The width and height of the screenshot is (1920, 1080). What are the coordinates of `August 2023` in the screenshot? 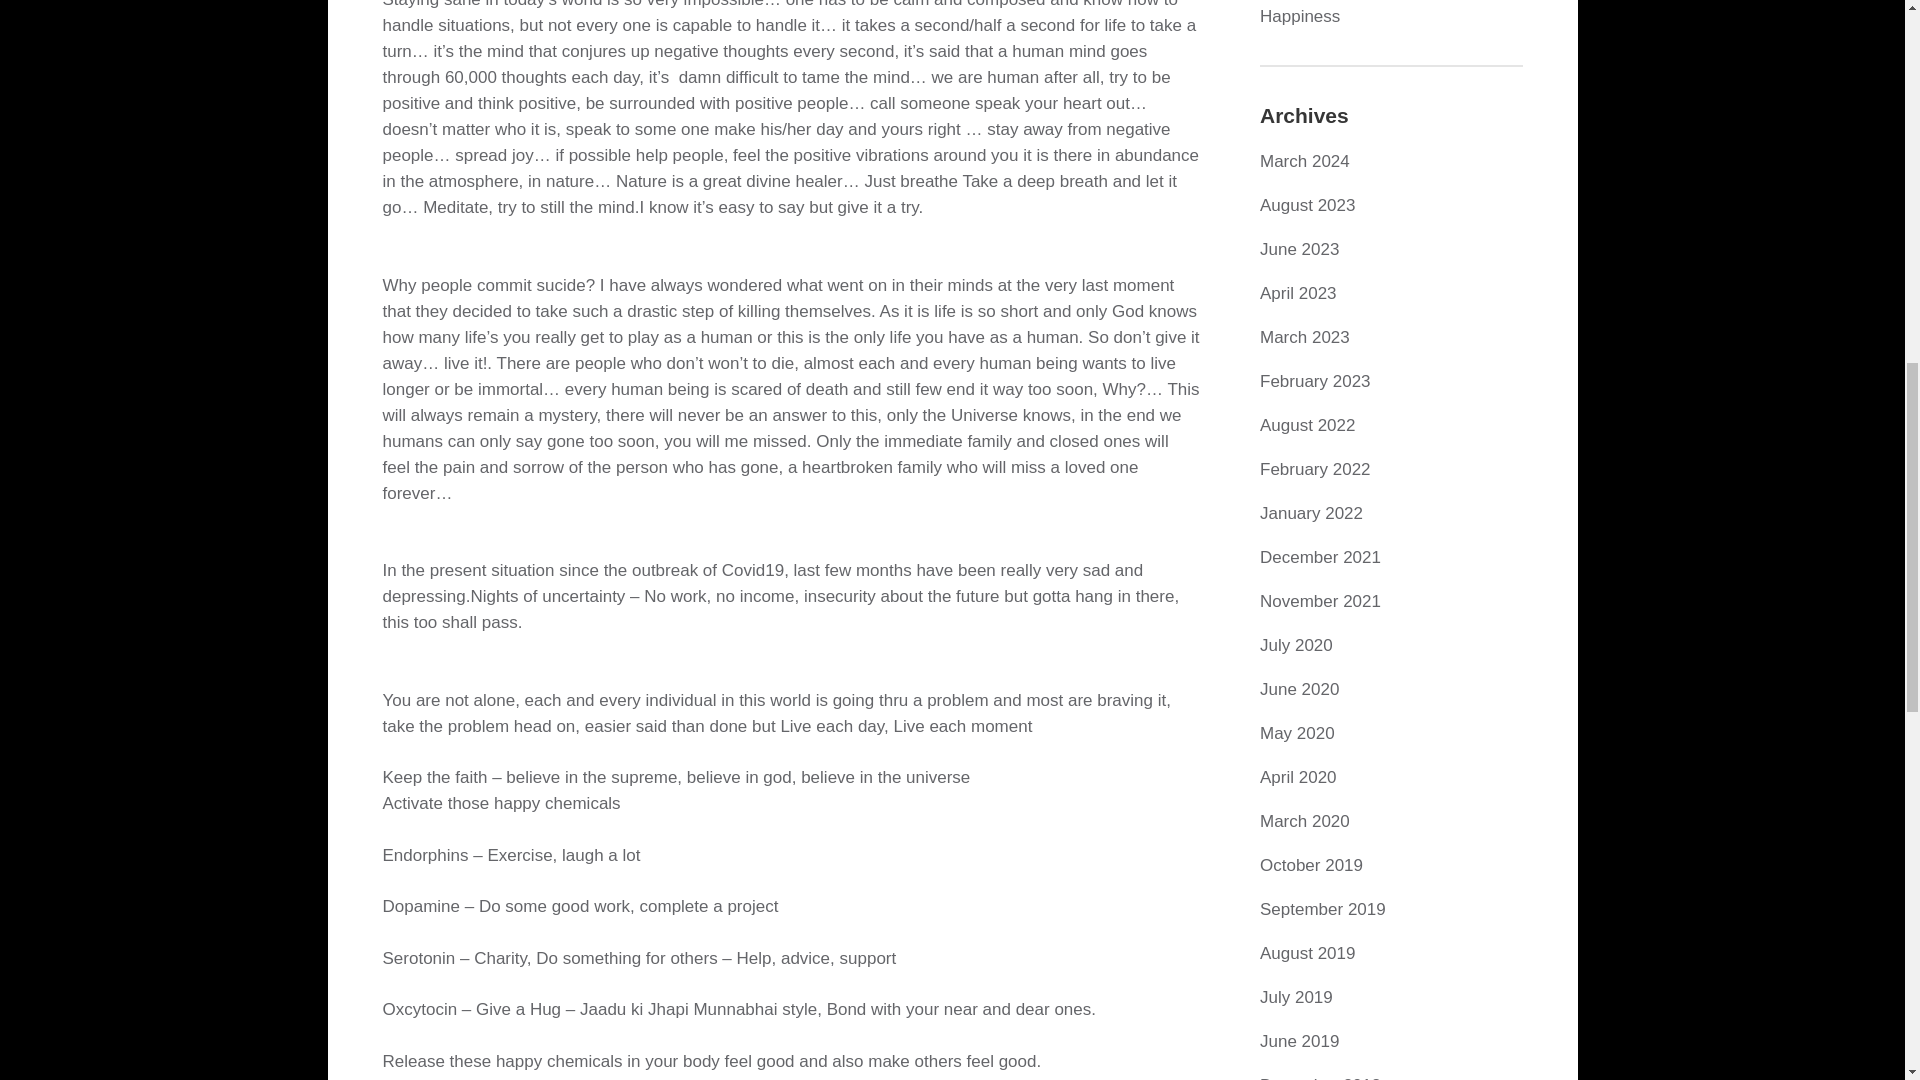 It's located at (1307, 204).